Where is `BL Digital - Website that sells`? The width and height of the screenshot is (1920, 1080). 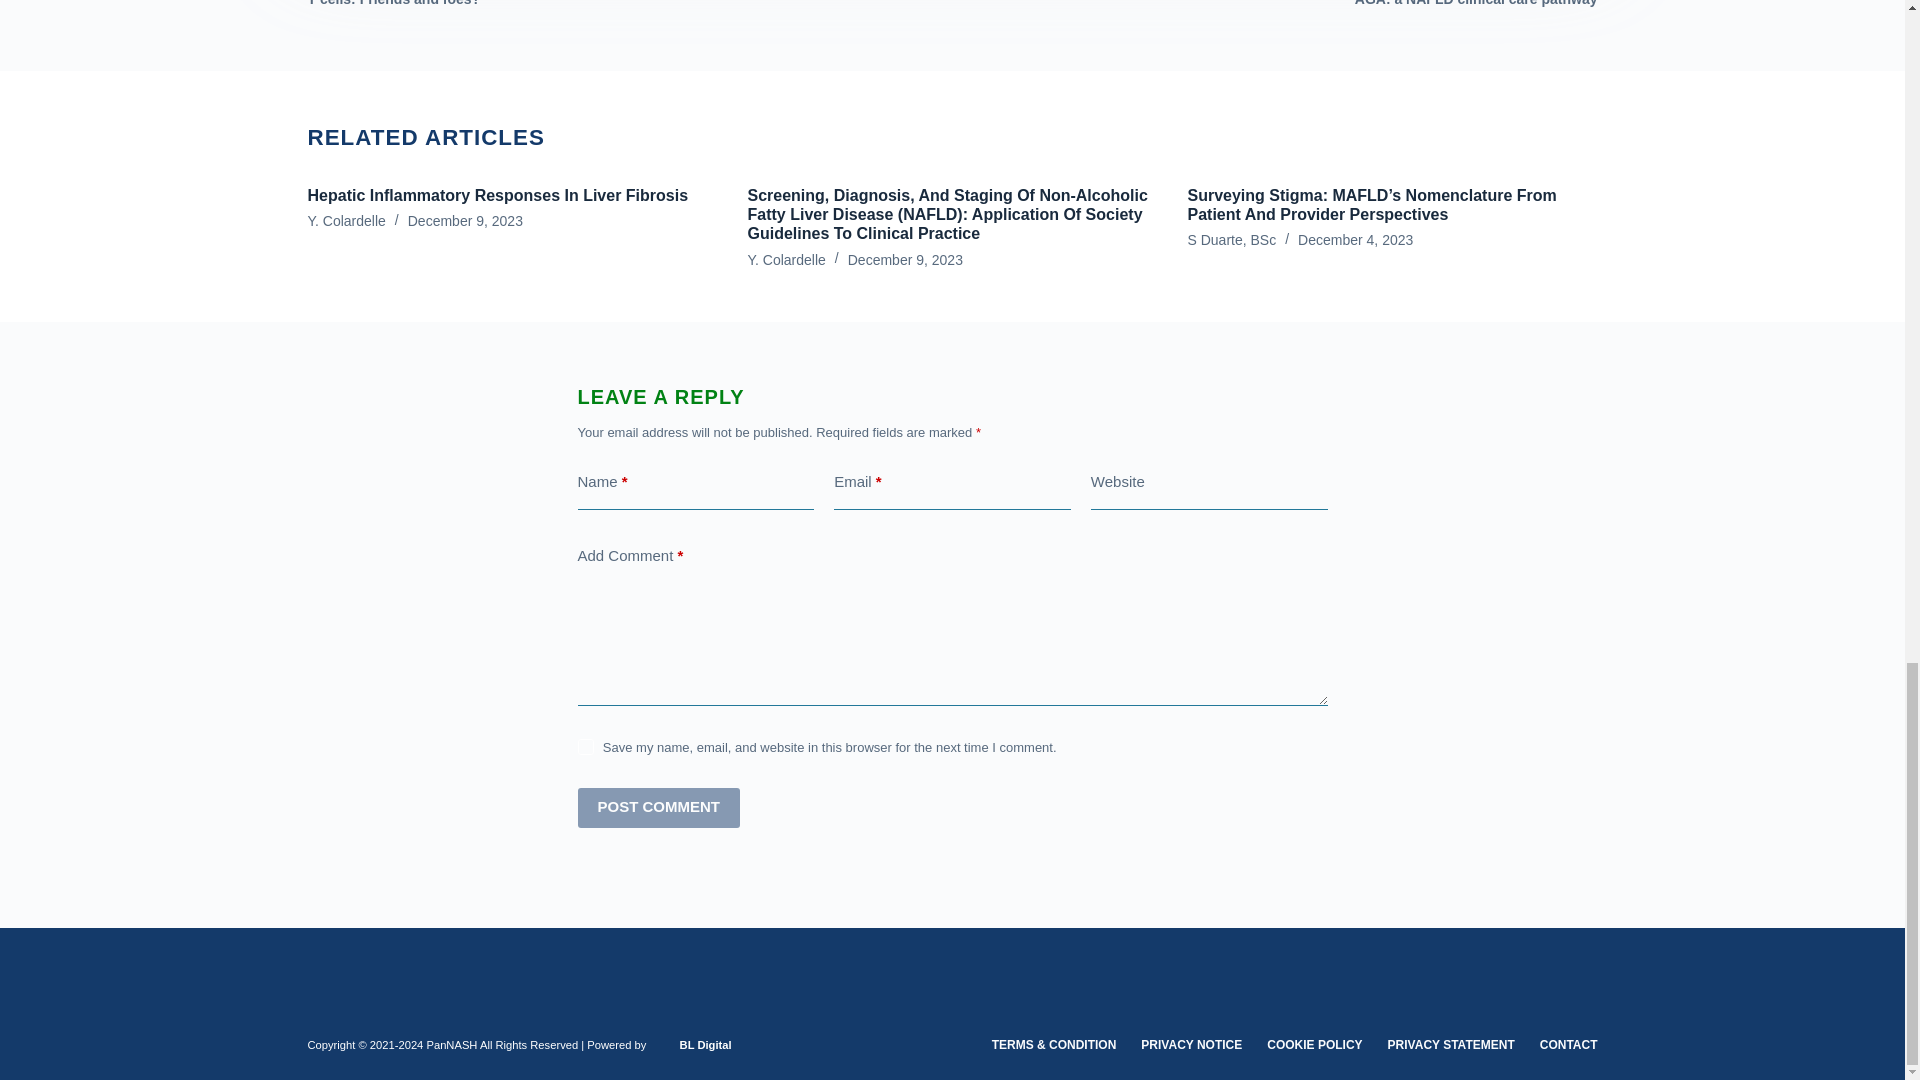 BL Digital - Website that sells is located at coordinates (705, 1044).